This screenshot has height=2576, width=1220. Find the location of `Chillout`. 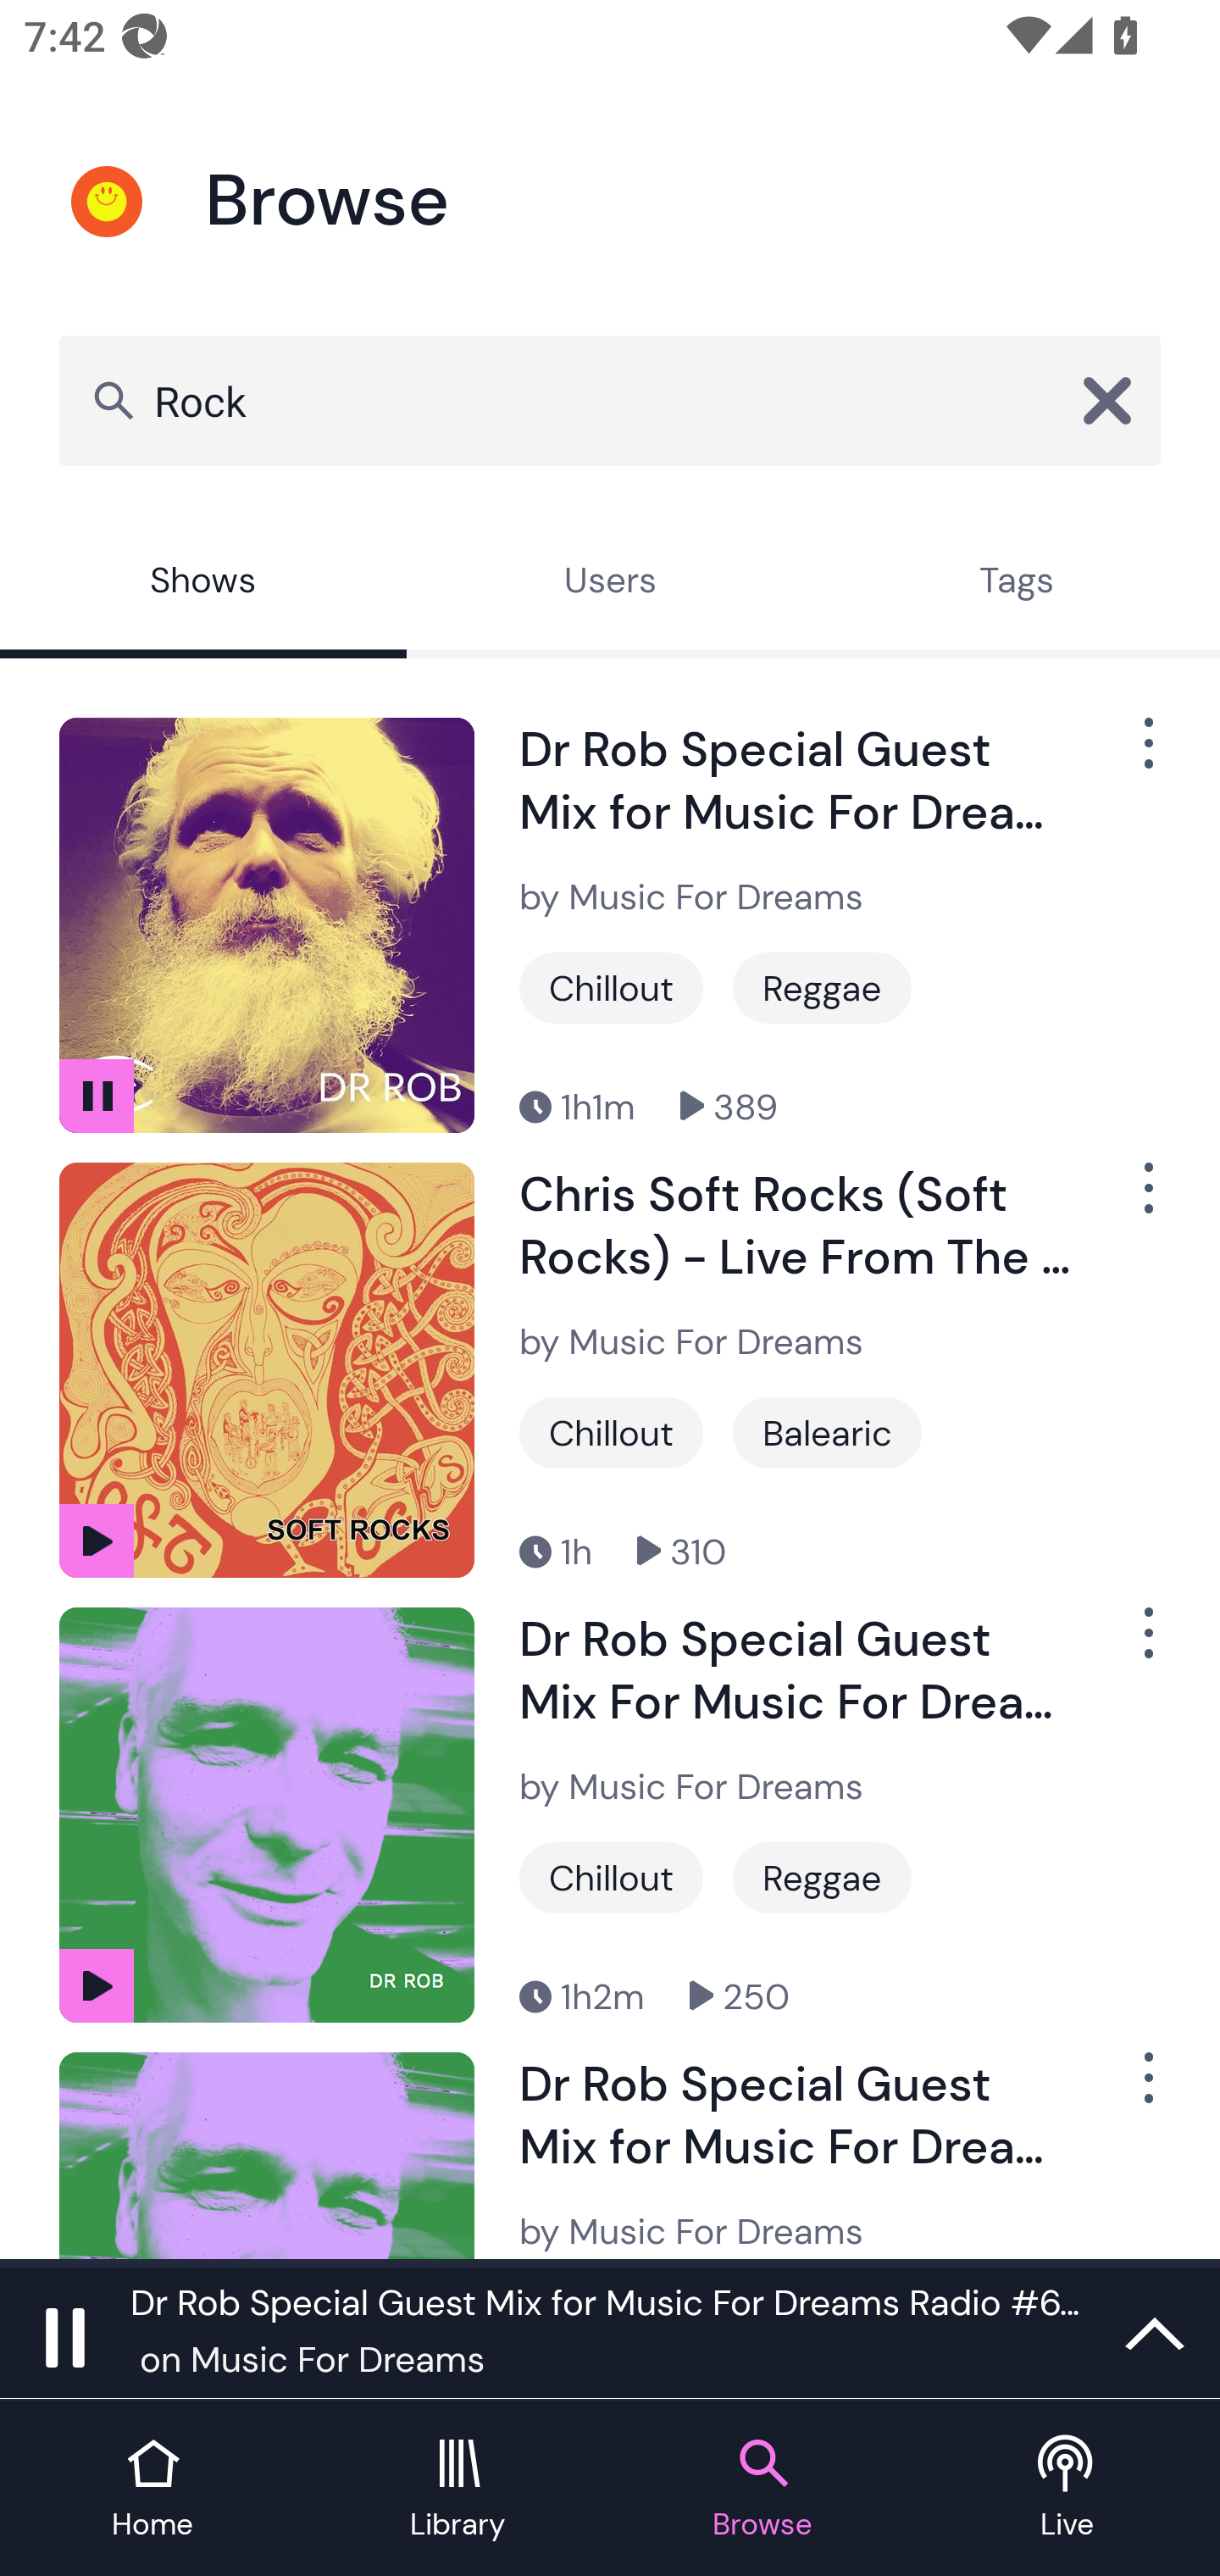

Chillout is located at coordinates (611, 987).